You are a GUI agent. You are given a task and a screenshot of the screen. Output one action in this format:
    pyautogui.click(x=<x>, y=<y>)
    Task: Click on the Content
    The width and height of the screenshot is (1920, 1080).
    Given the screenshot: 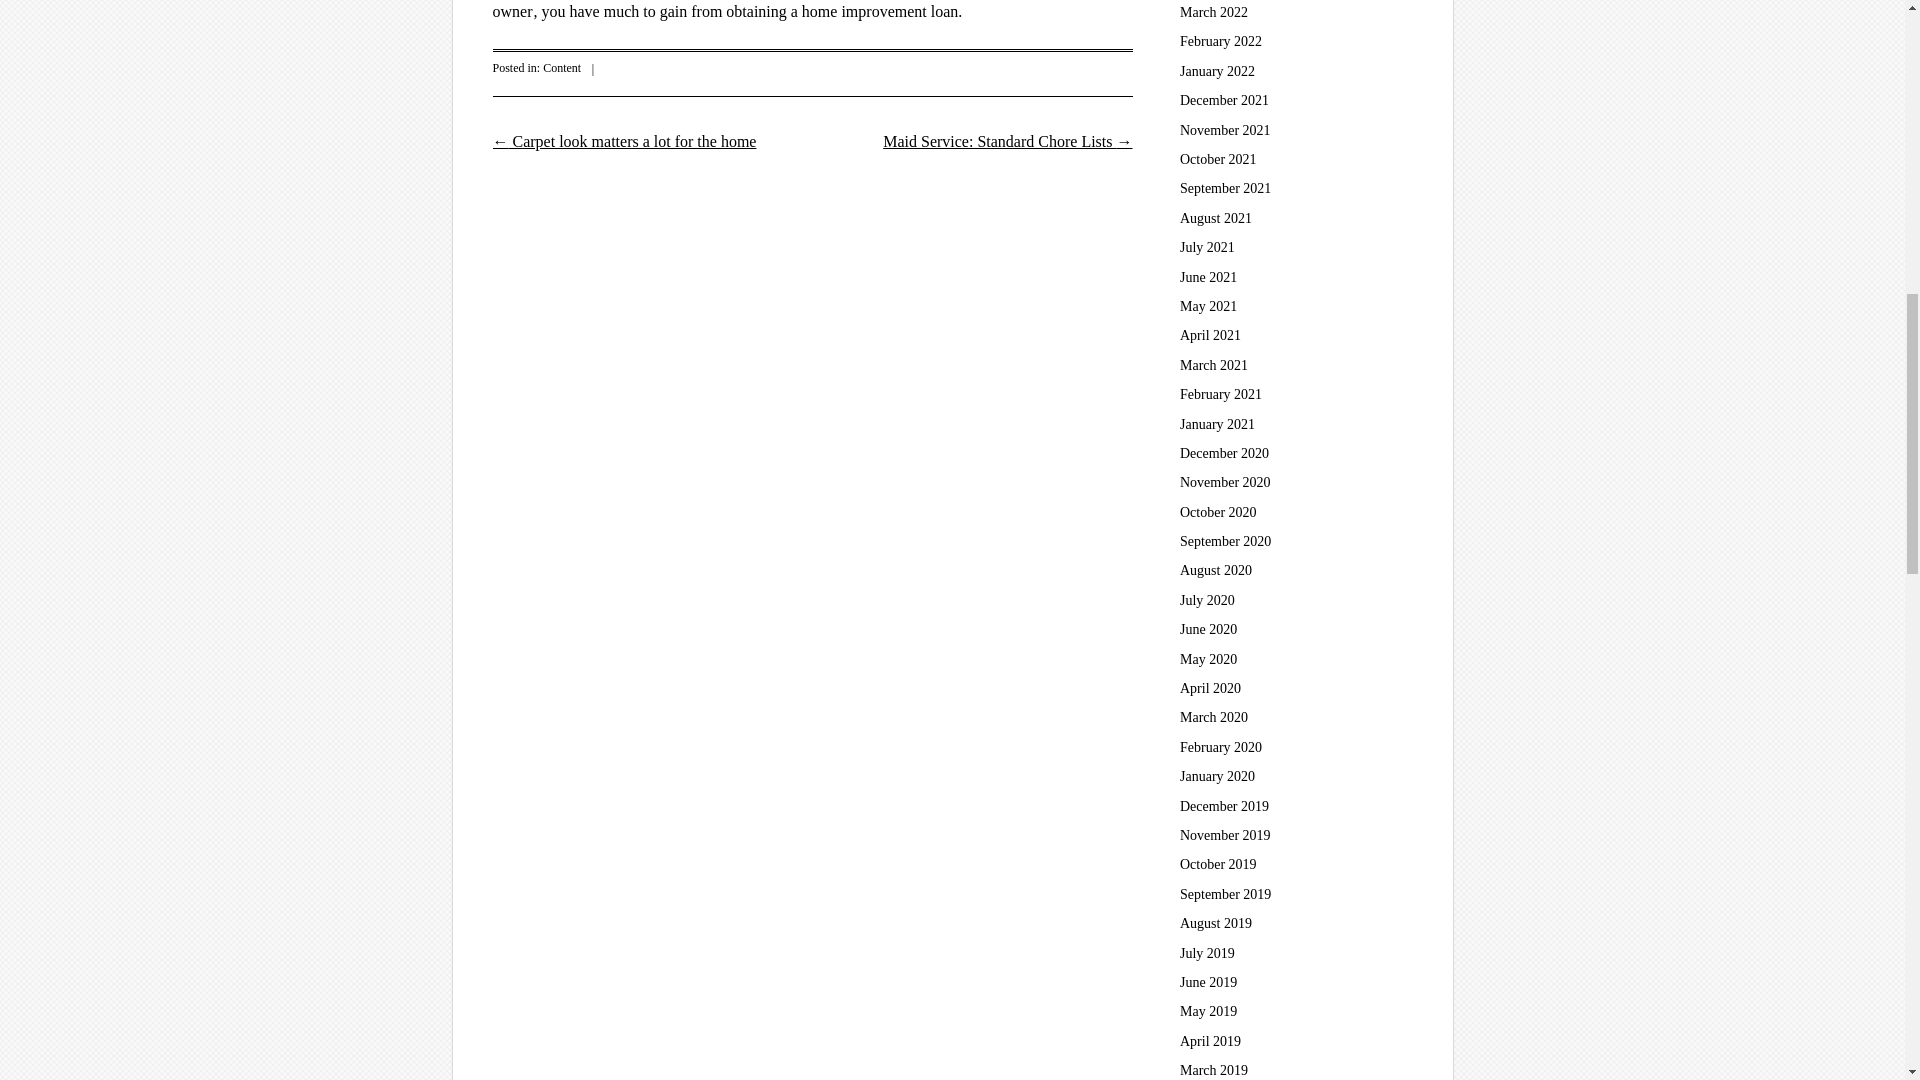 What is the action you would take?
    pyautogui.click(x=562, y=67)
    